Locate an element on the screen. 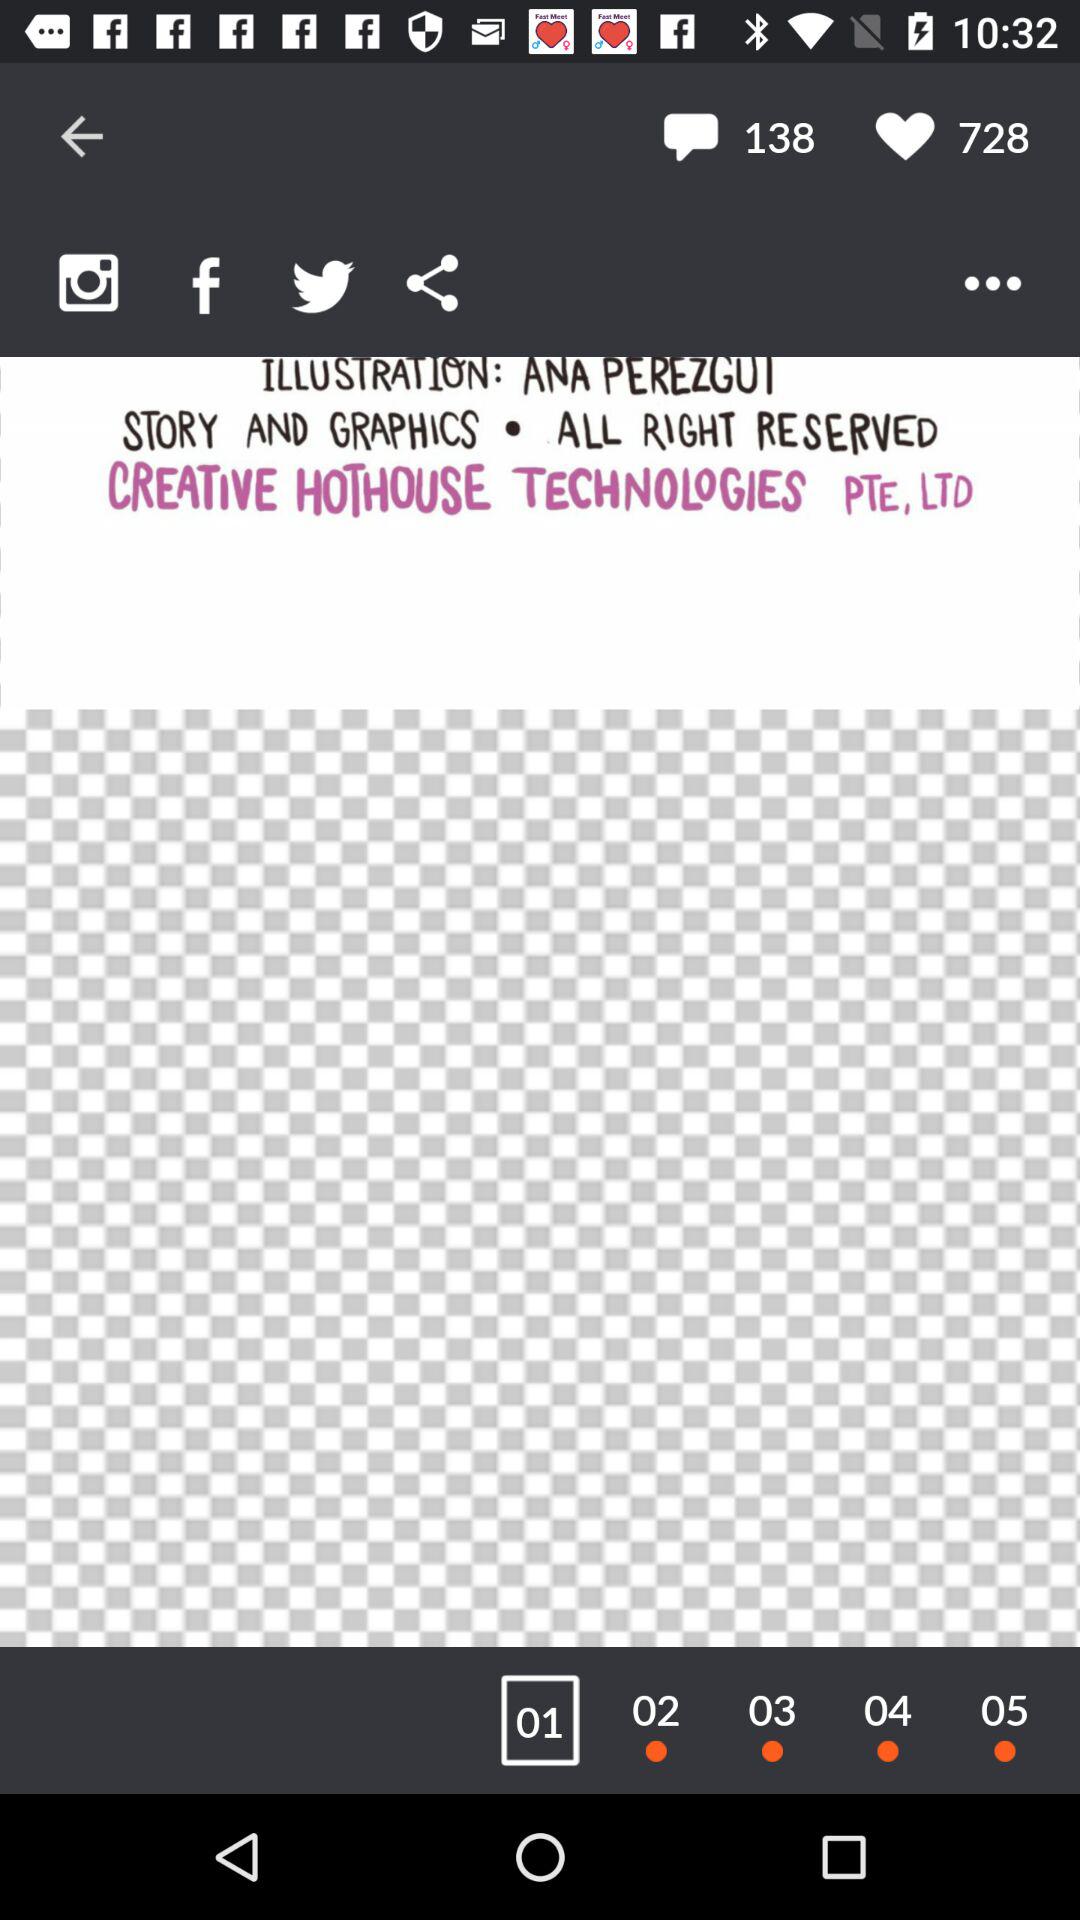 The height and width of the screenshot is (1920, 1080). choose the 728  icon is located at coordinates (952, 136).